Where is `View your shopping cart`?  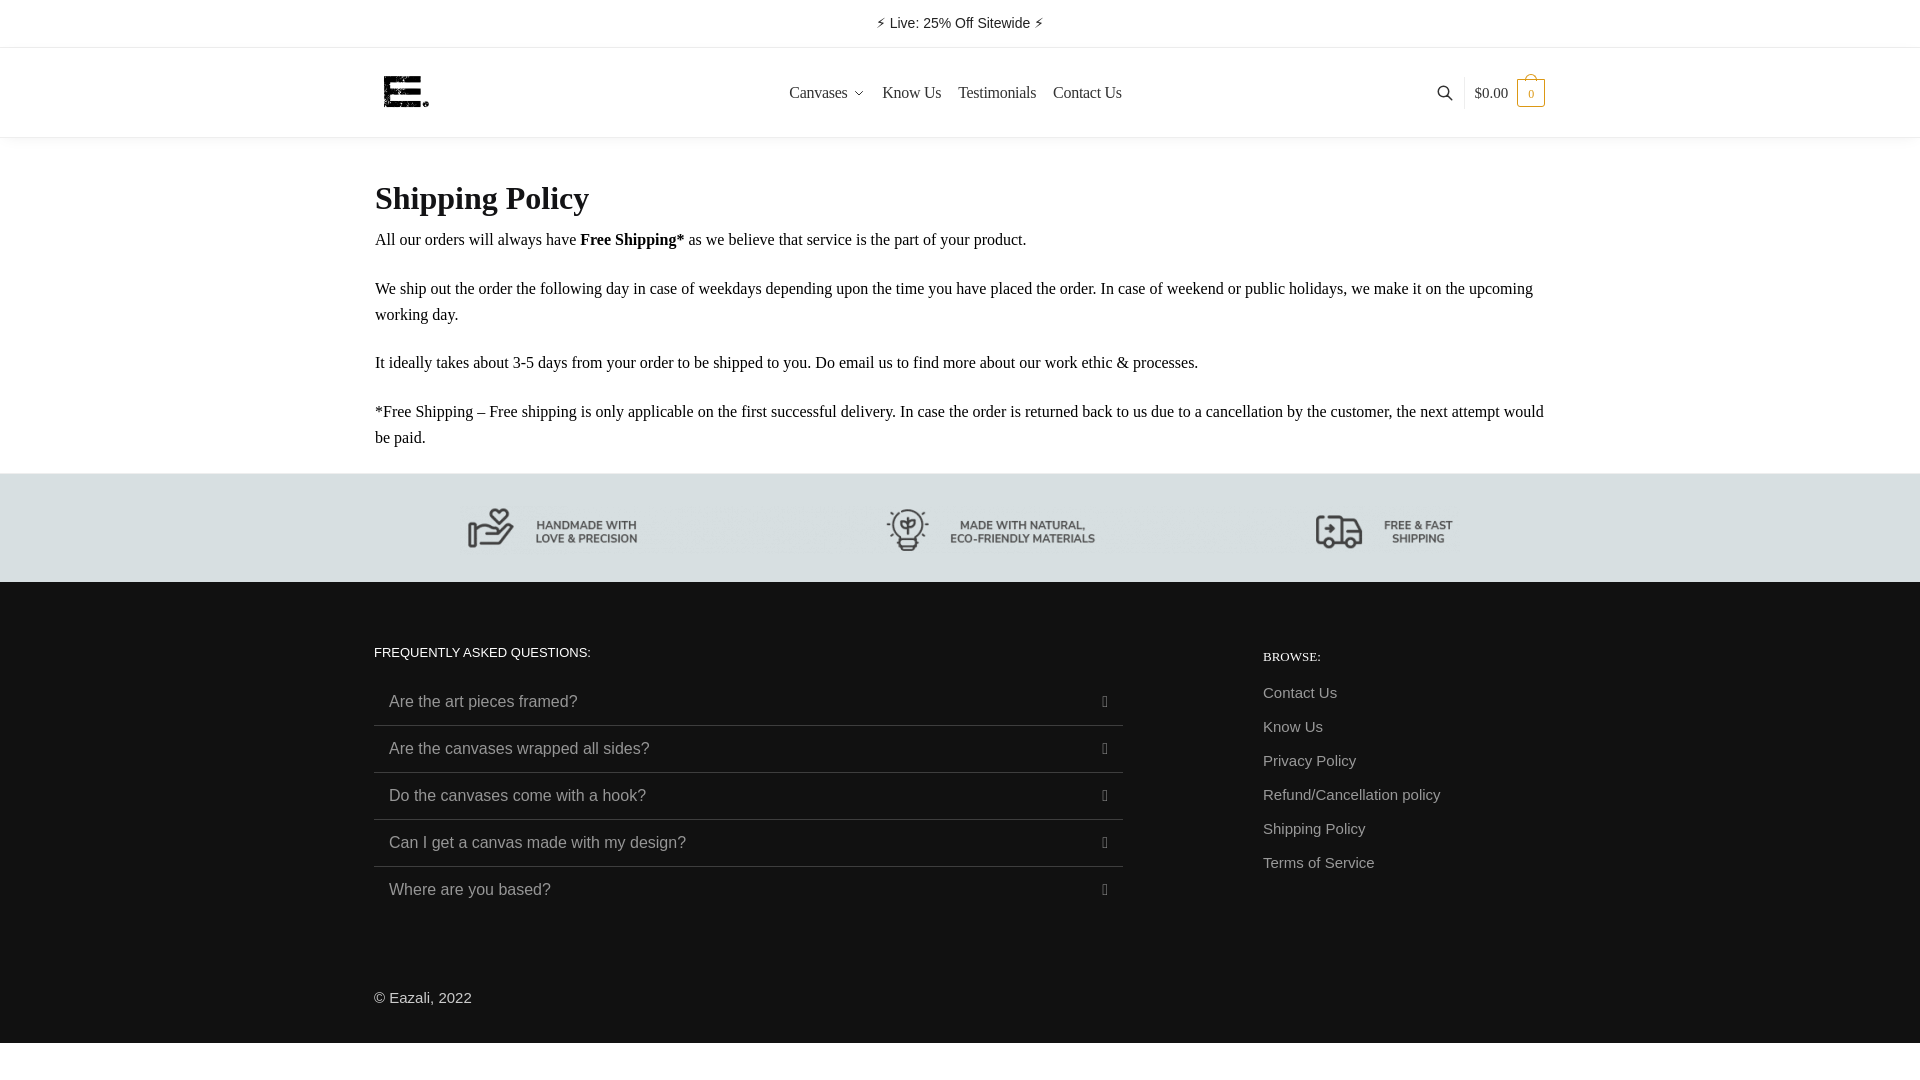 View your shopping cart is located at coordinates (1510, 92).